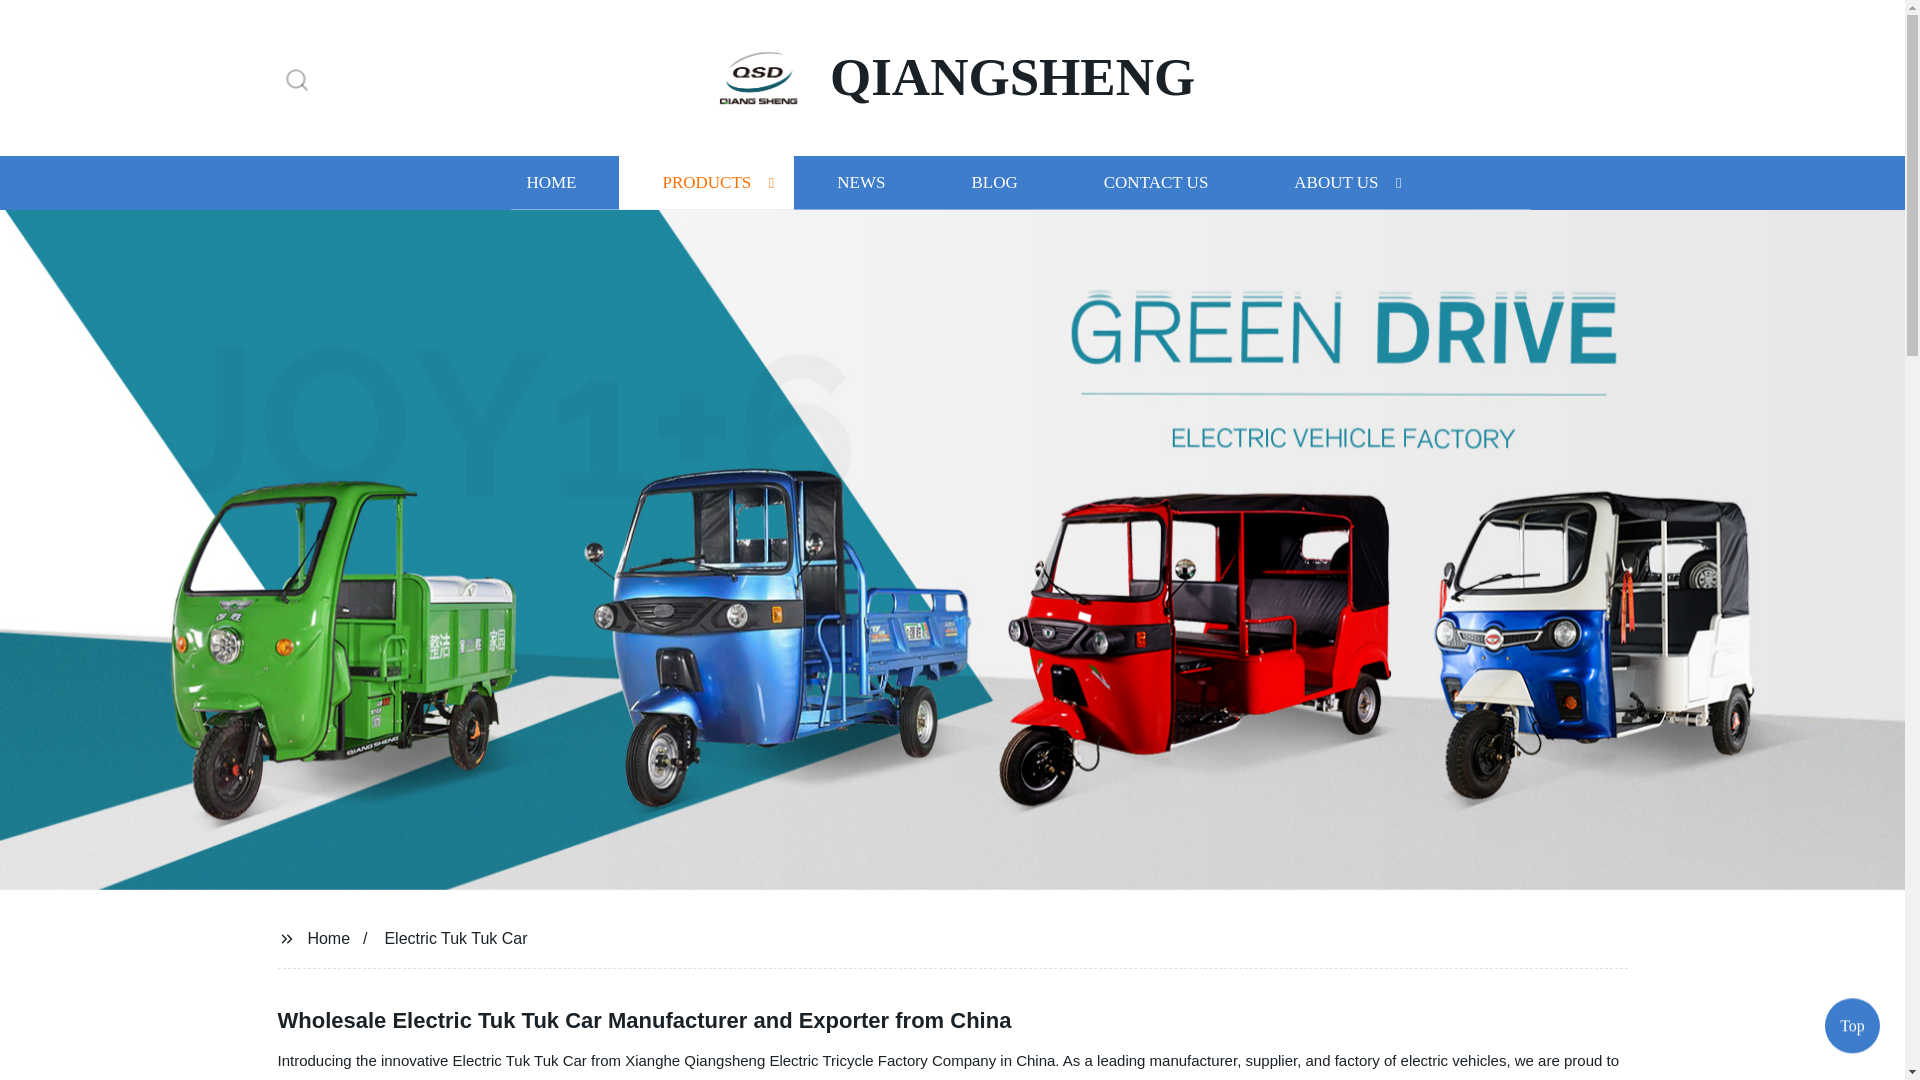 This screenshot has height=1080, width=1920. What do you see at coordinates (1156, 182) in the screenshot?
I see `CONTACT US` at bounding box center [1156, 182].